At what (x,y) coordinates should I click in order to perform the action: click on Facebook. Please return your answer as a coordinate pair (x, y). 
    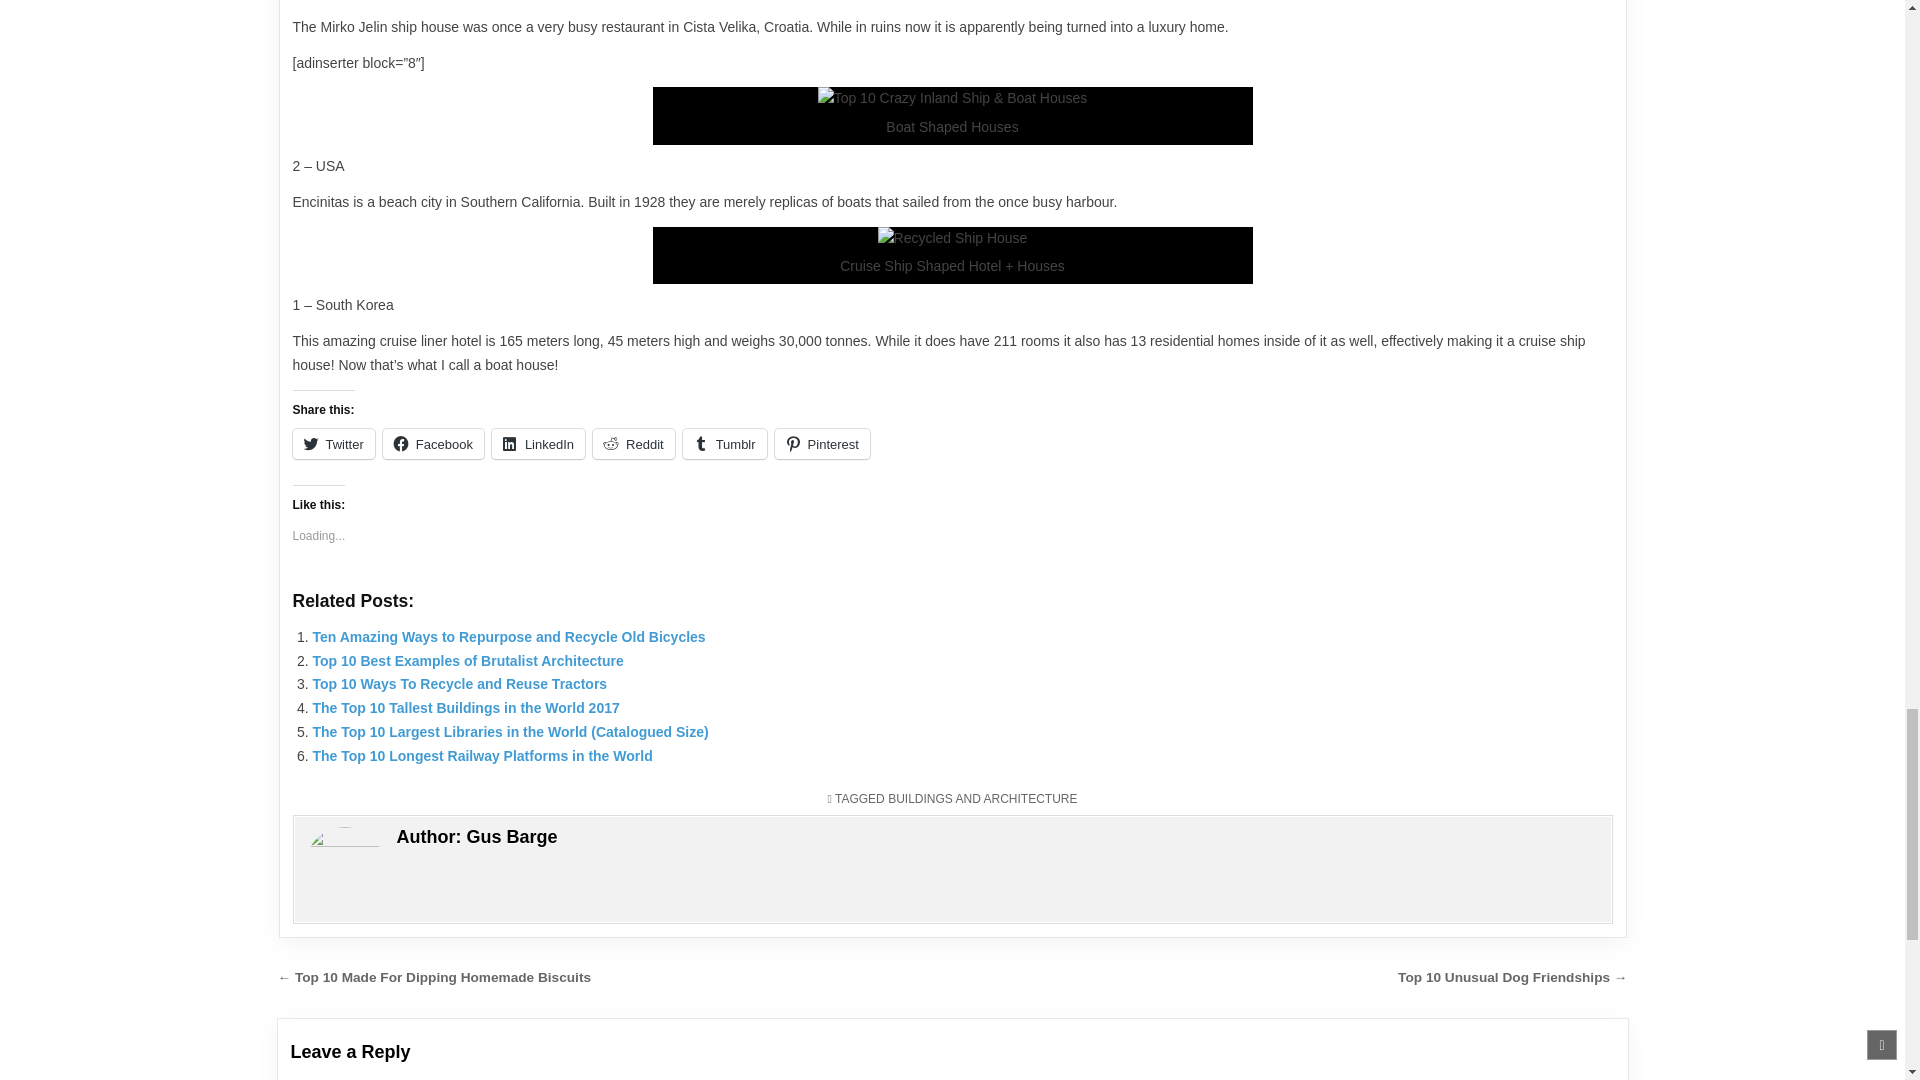
    Looking at the image, I should click on (432, 444).